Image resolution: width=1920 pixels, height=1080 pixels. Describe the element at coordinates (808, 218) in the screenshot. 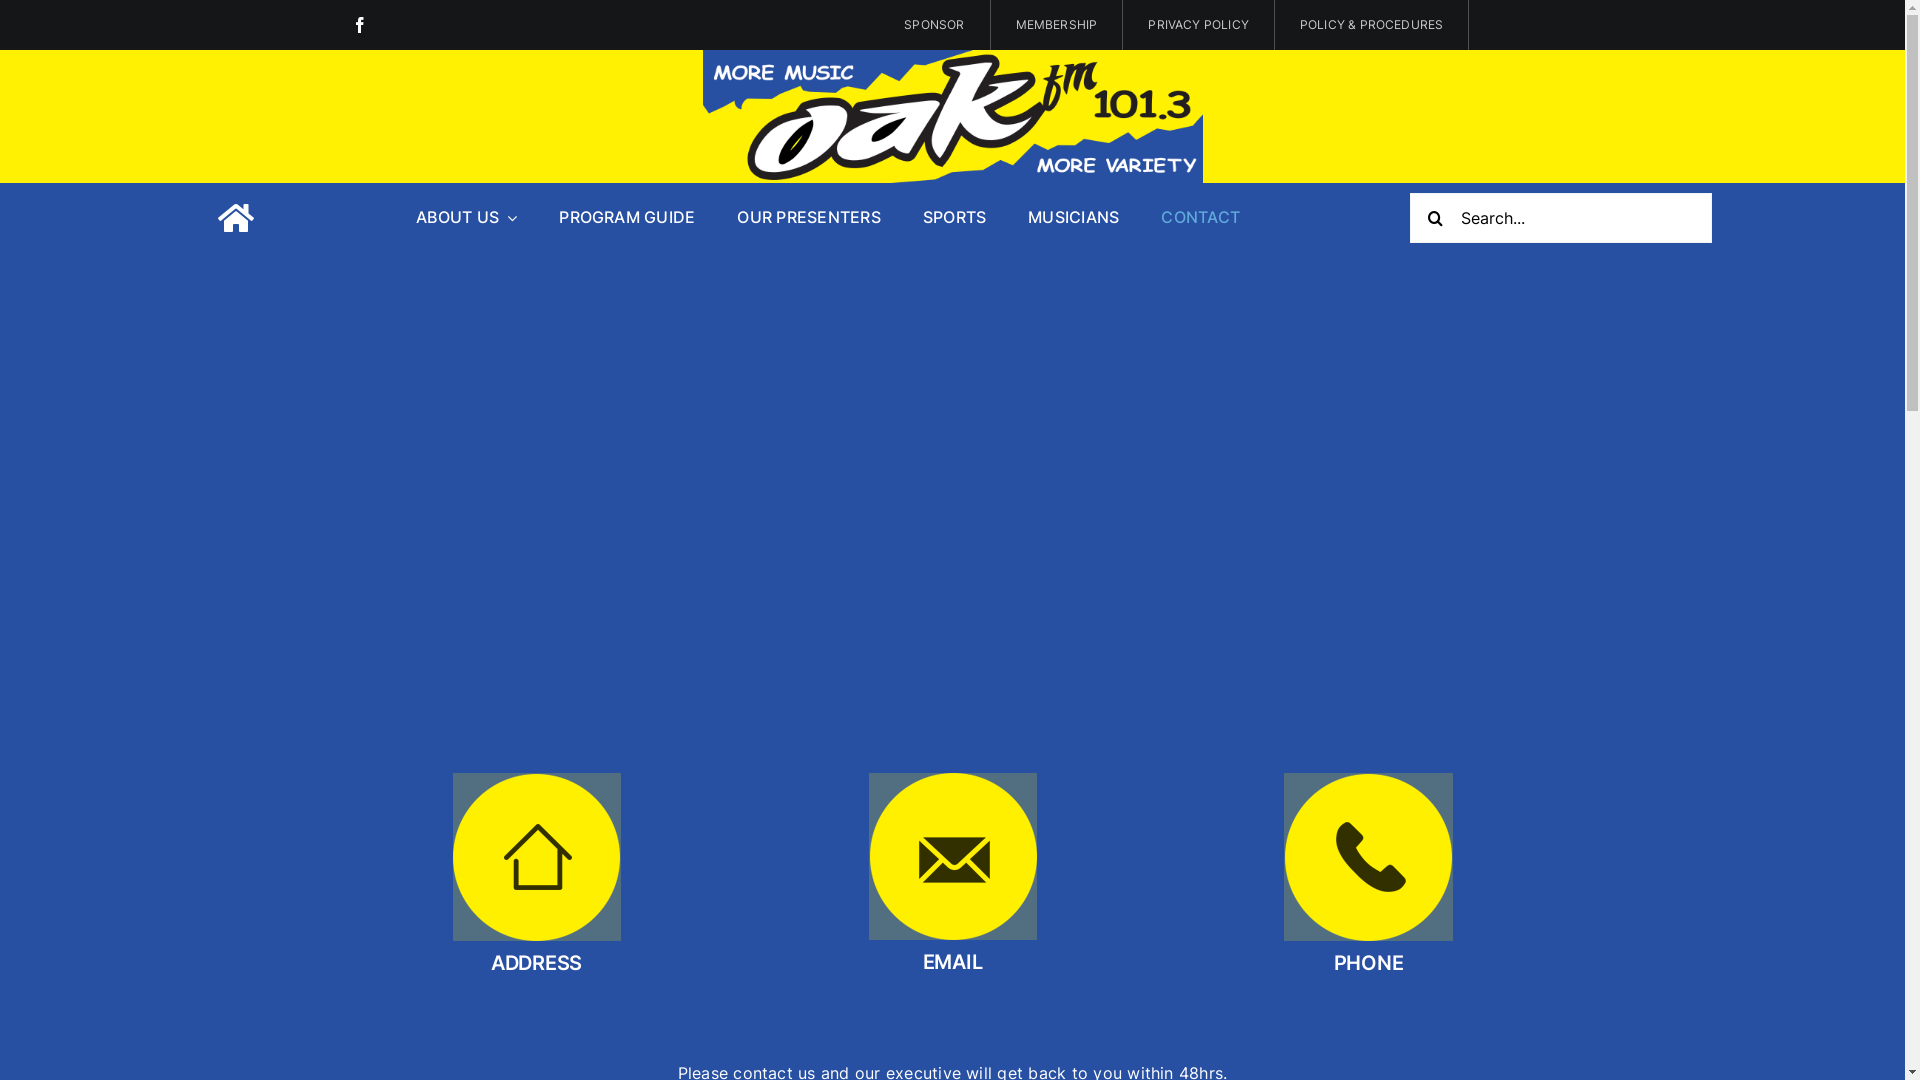

I see `OUR PRESENTERS` at that location.